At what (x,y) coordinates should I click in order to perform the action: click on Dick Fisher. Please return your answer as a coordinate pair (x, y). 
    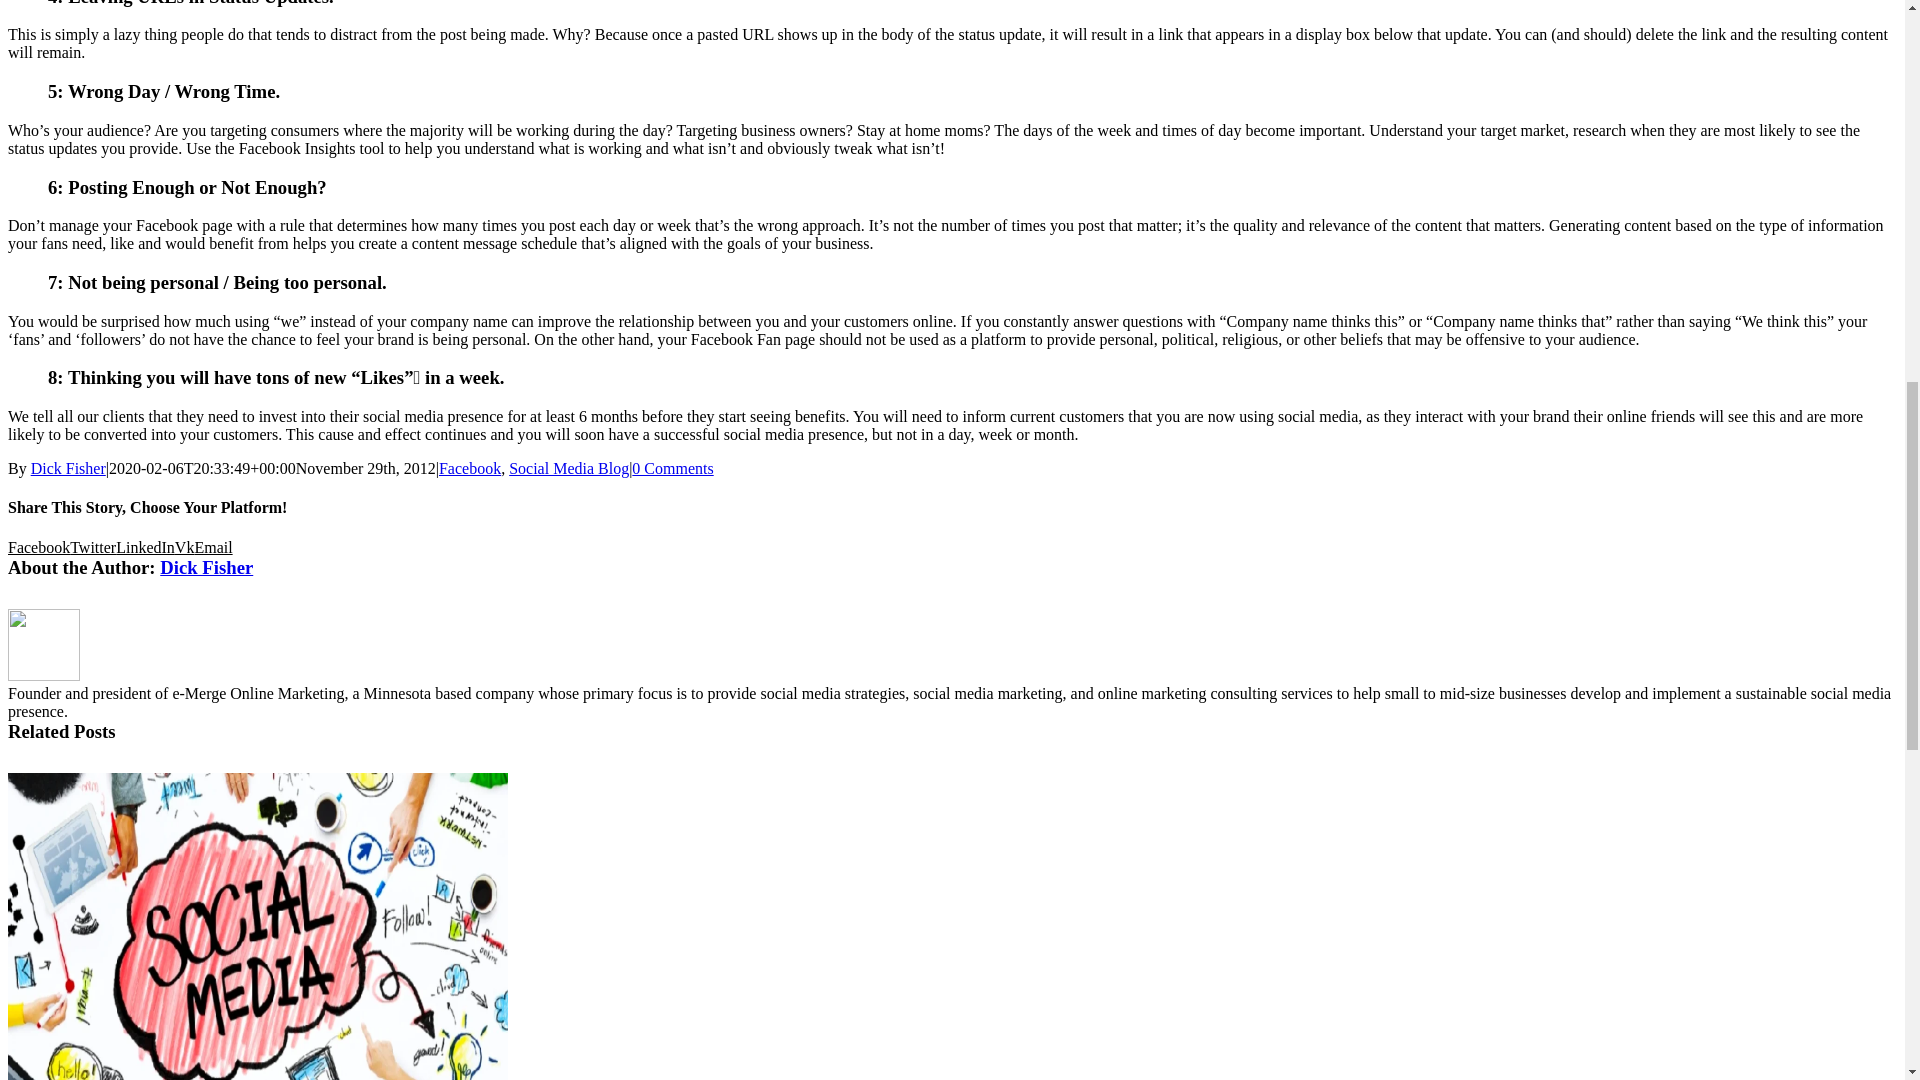
    Looking at the image, I should click on (68, 468).